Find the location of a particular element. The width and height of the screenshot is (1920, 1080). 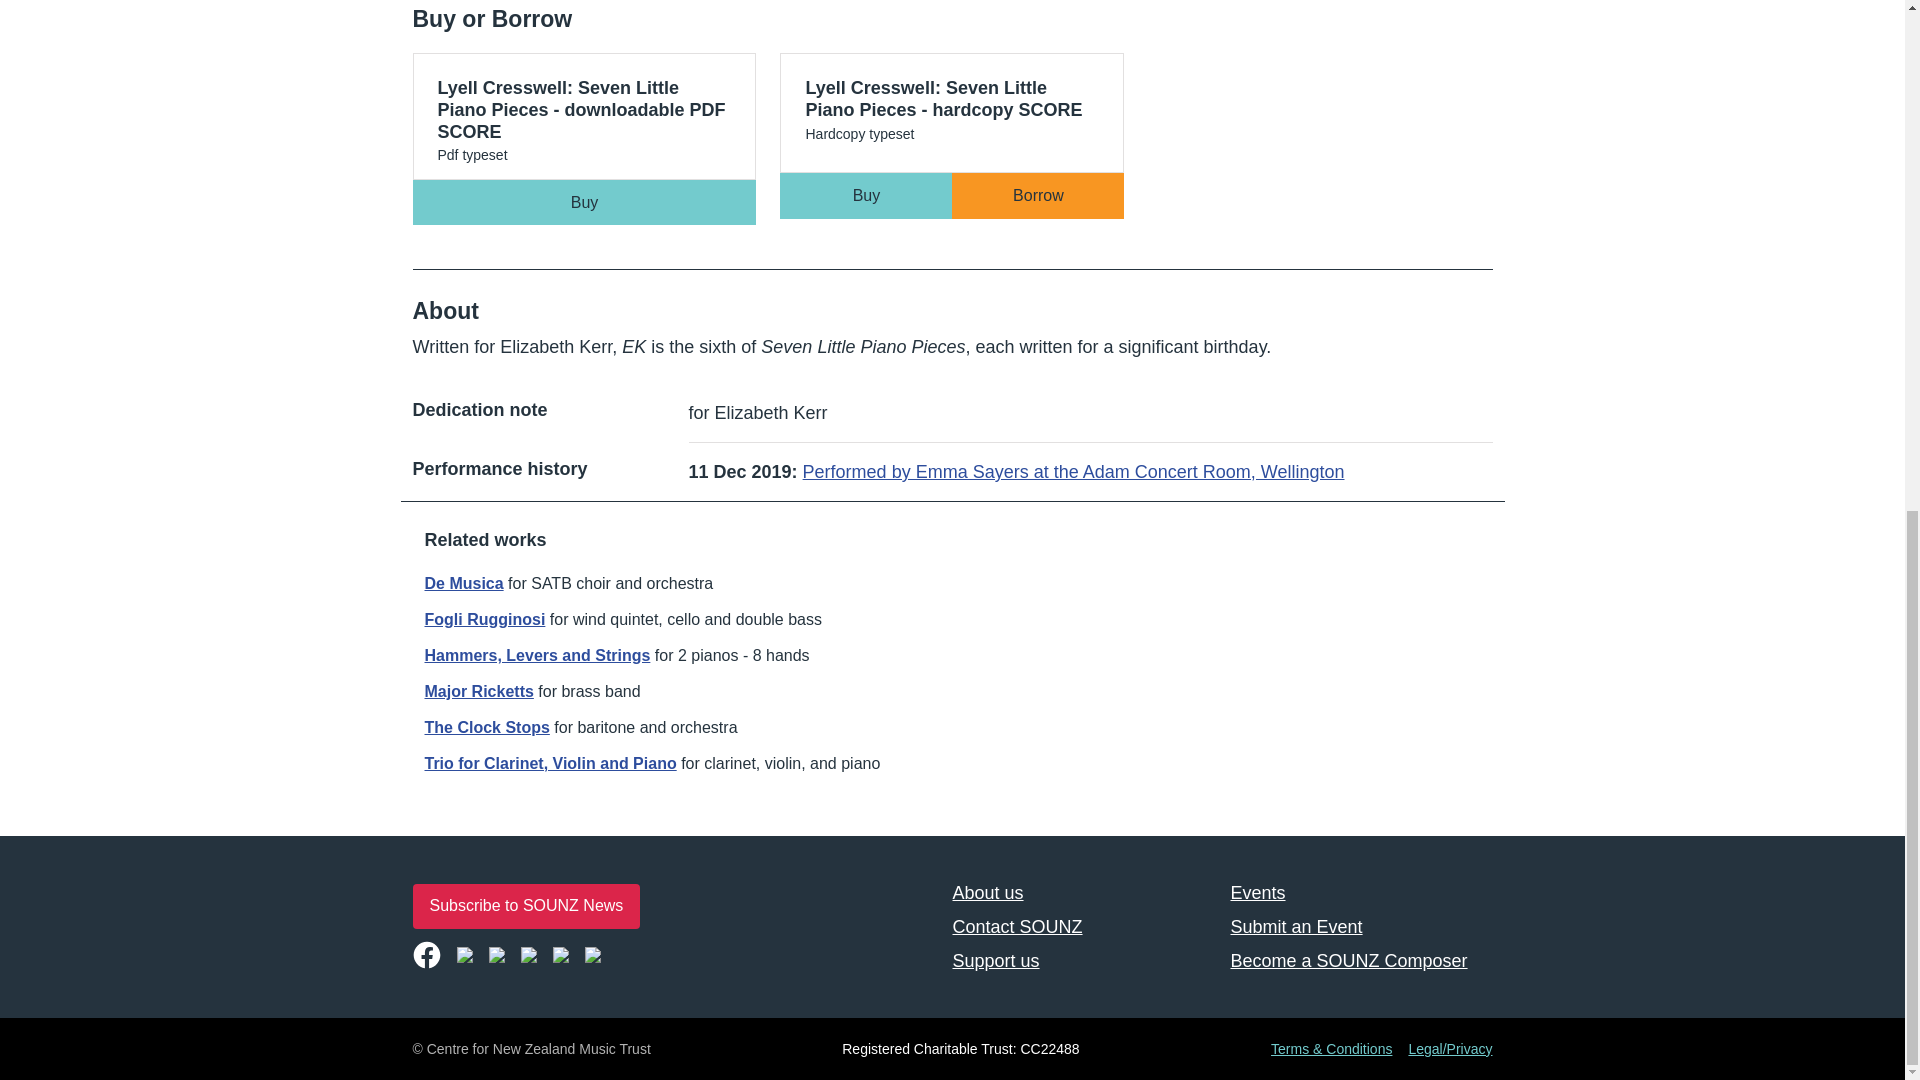

Trio for Clarinet, Violin and Piano is located at coordinates (550, 763).